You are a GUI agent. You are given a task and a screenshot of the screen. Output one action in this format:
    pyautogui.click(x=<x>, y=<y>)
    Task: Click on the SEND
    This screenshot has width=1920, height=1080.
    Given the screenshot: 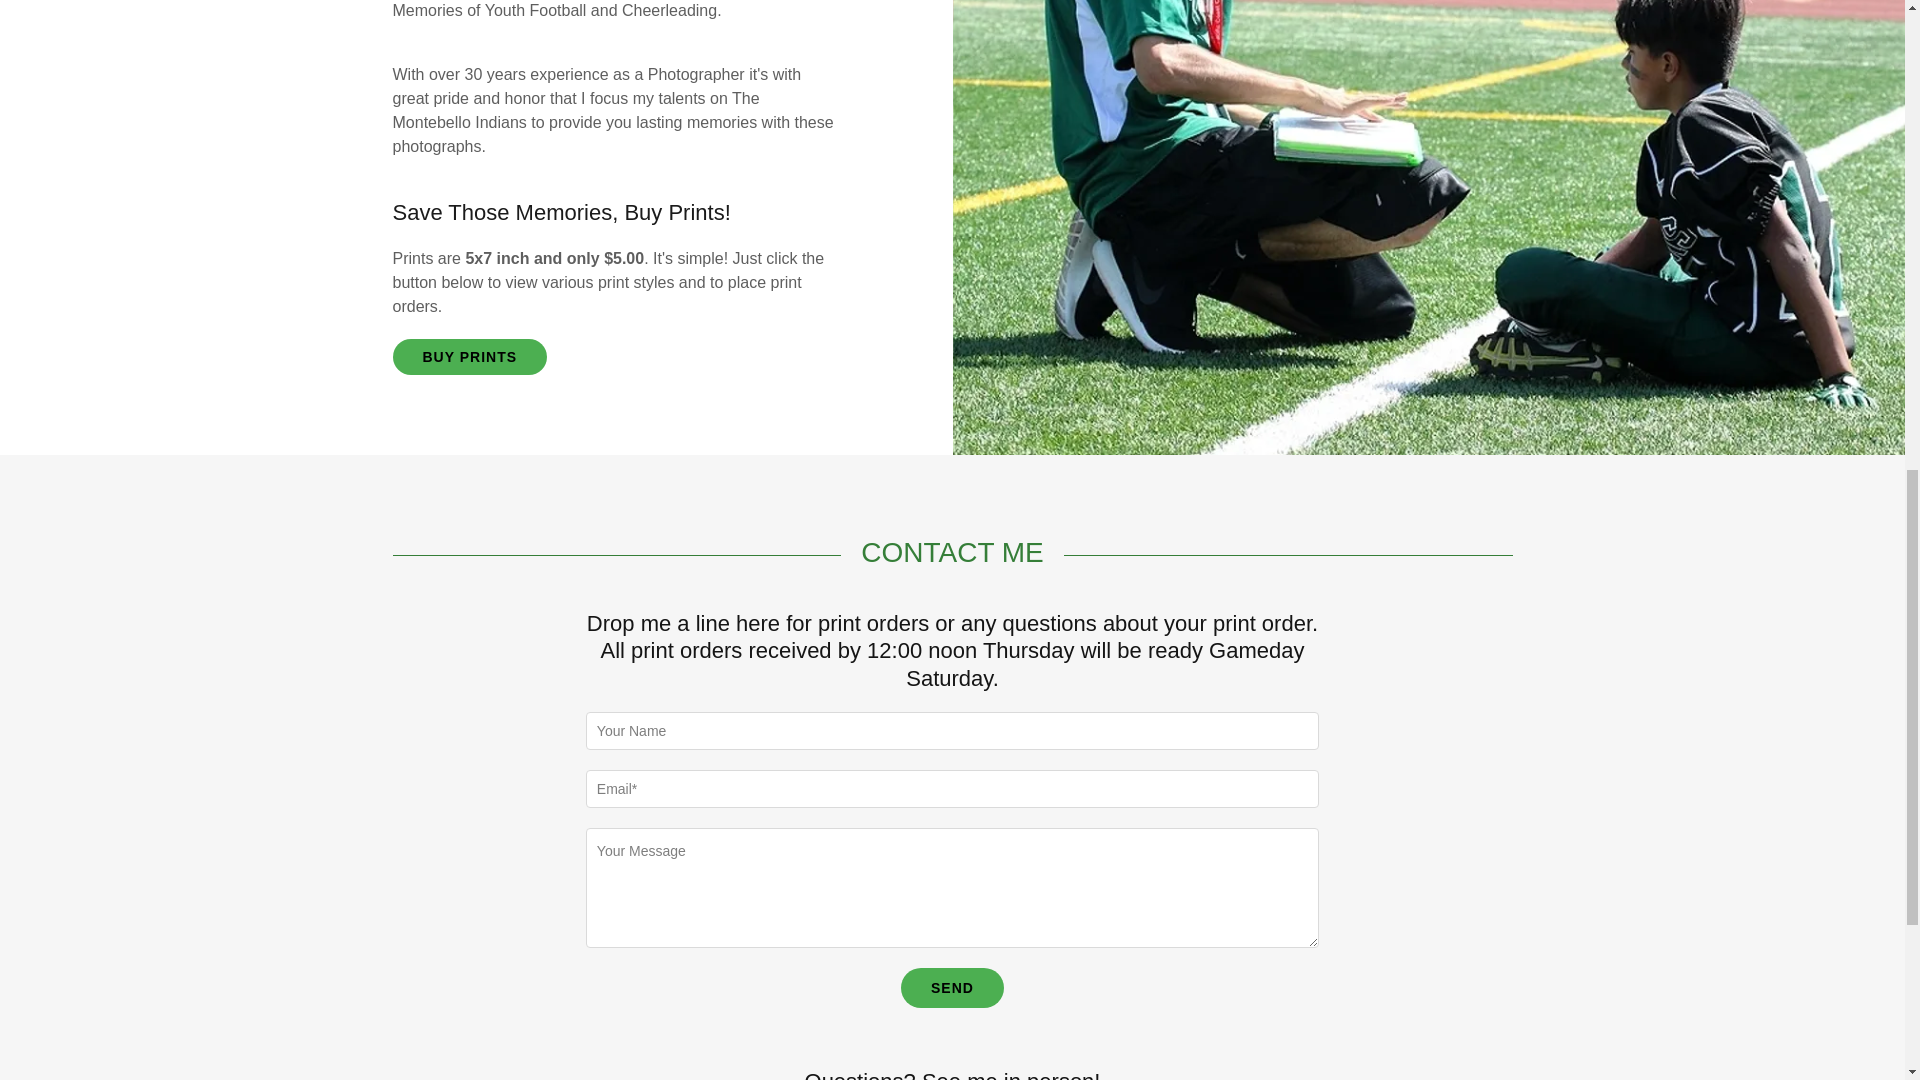 What is the action you would take?
    pyautogui.click(x=952, y=987)
    